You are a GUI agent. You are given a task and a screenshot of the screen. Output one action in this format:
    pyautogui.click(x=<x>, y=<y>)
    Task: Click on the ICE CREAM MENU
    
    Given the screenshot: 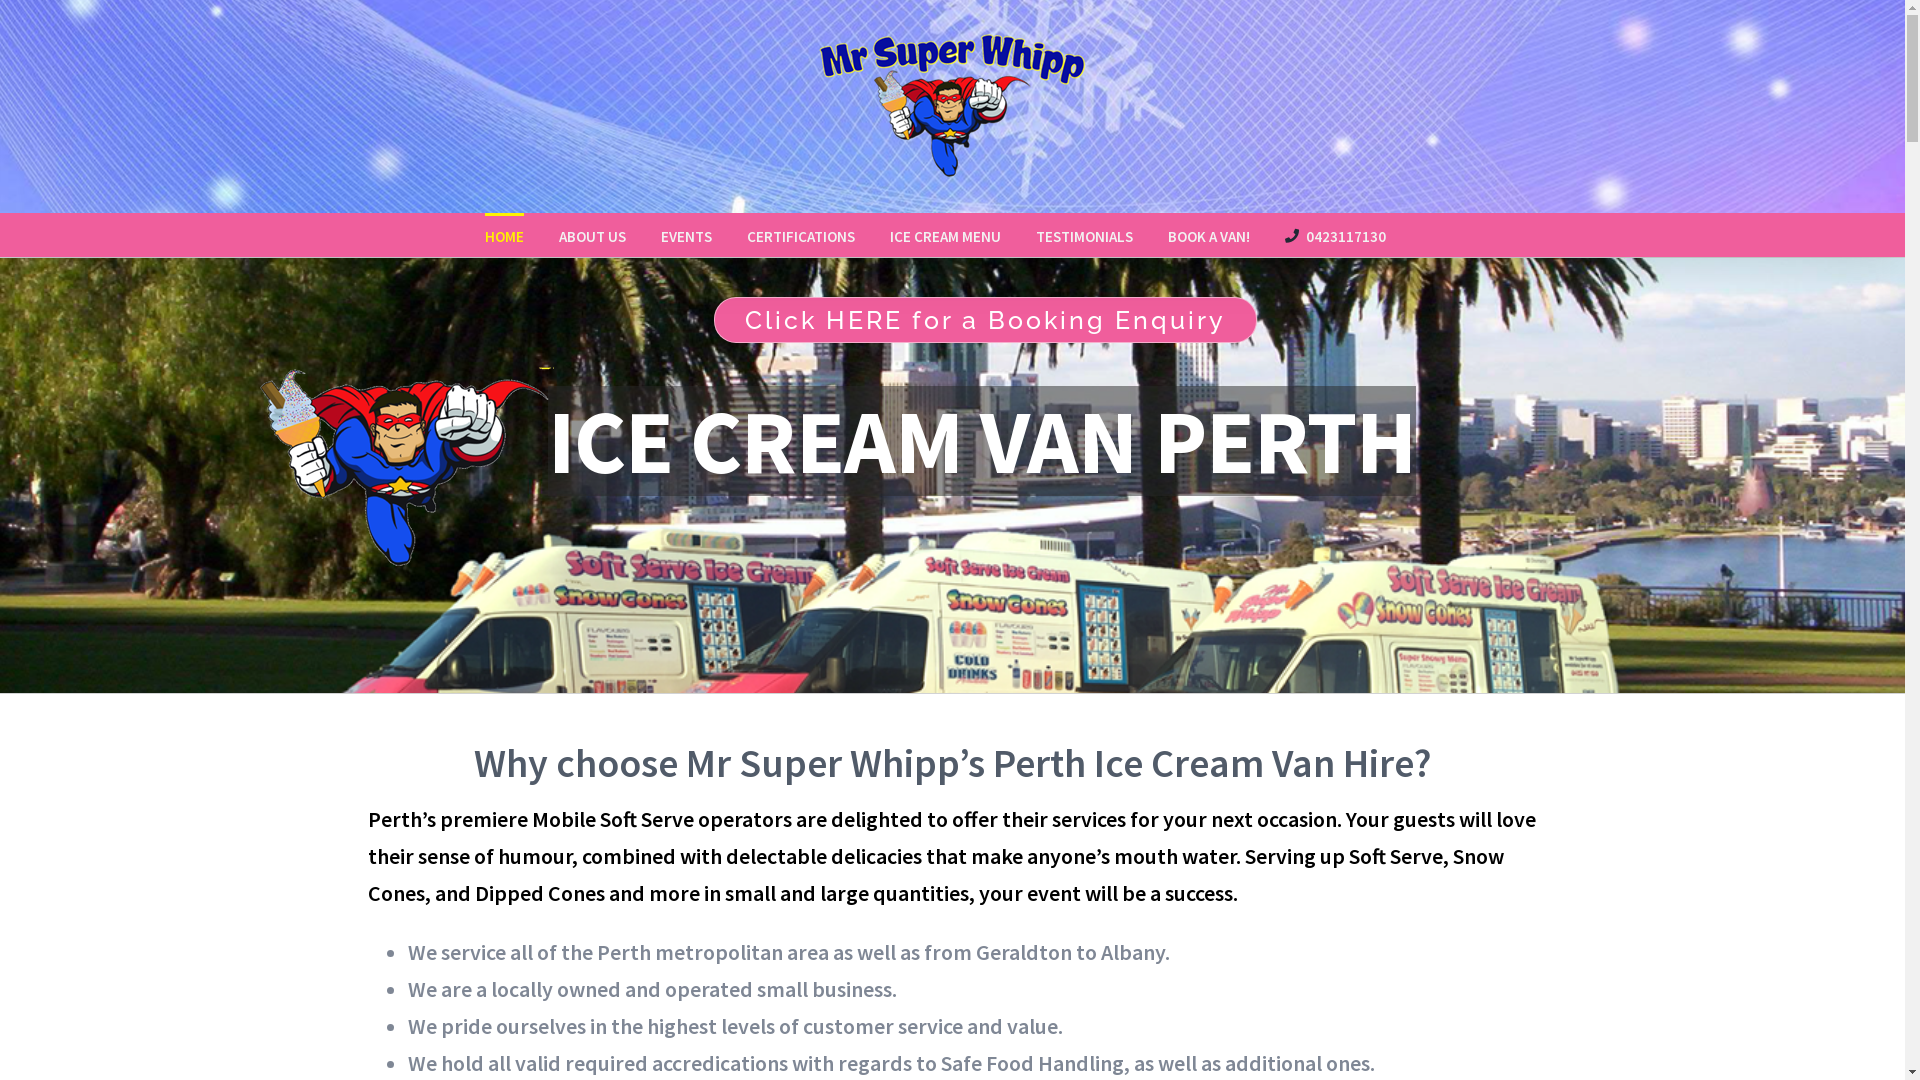 What is the action you would take?
    pyautogui.click(x=946, y=234)
    